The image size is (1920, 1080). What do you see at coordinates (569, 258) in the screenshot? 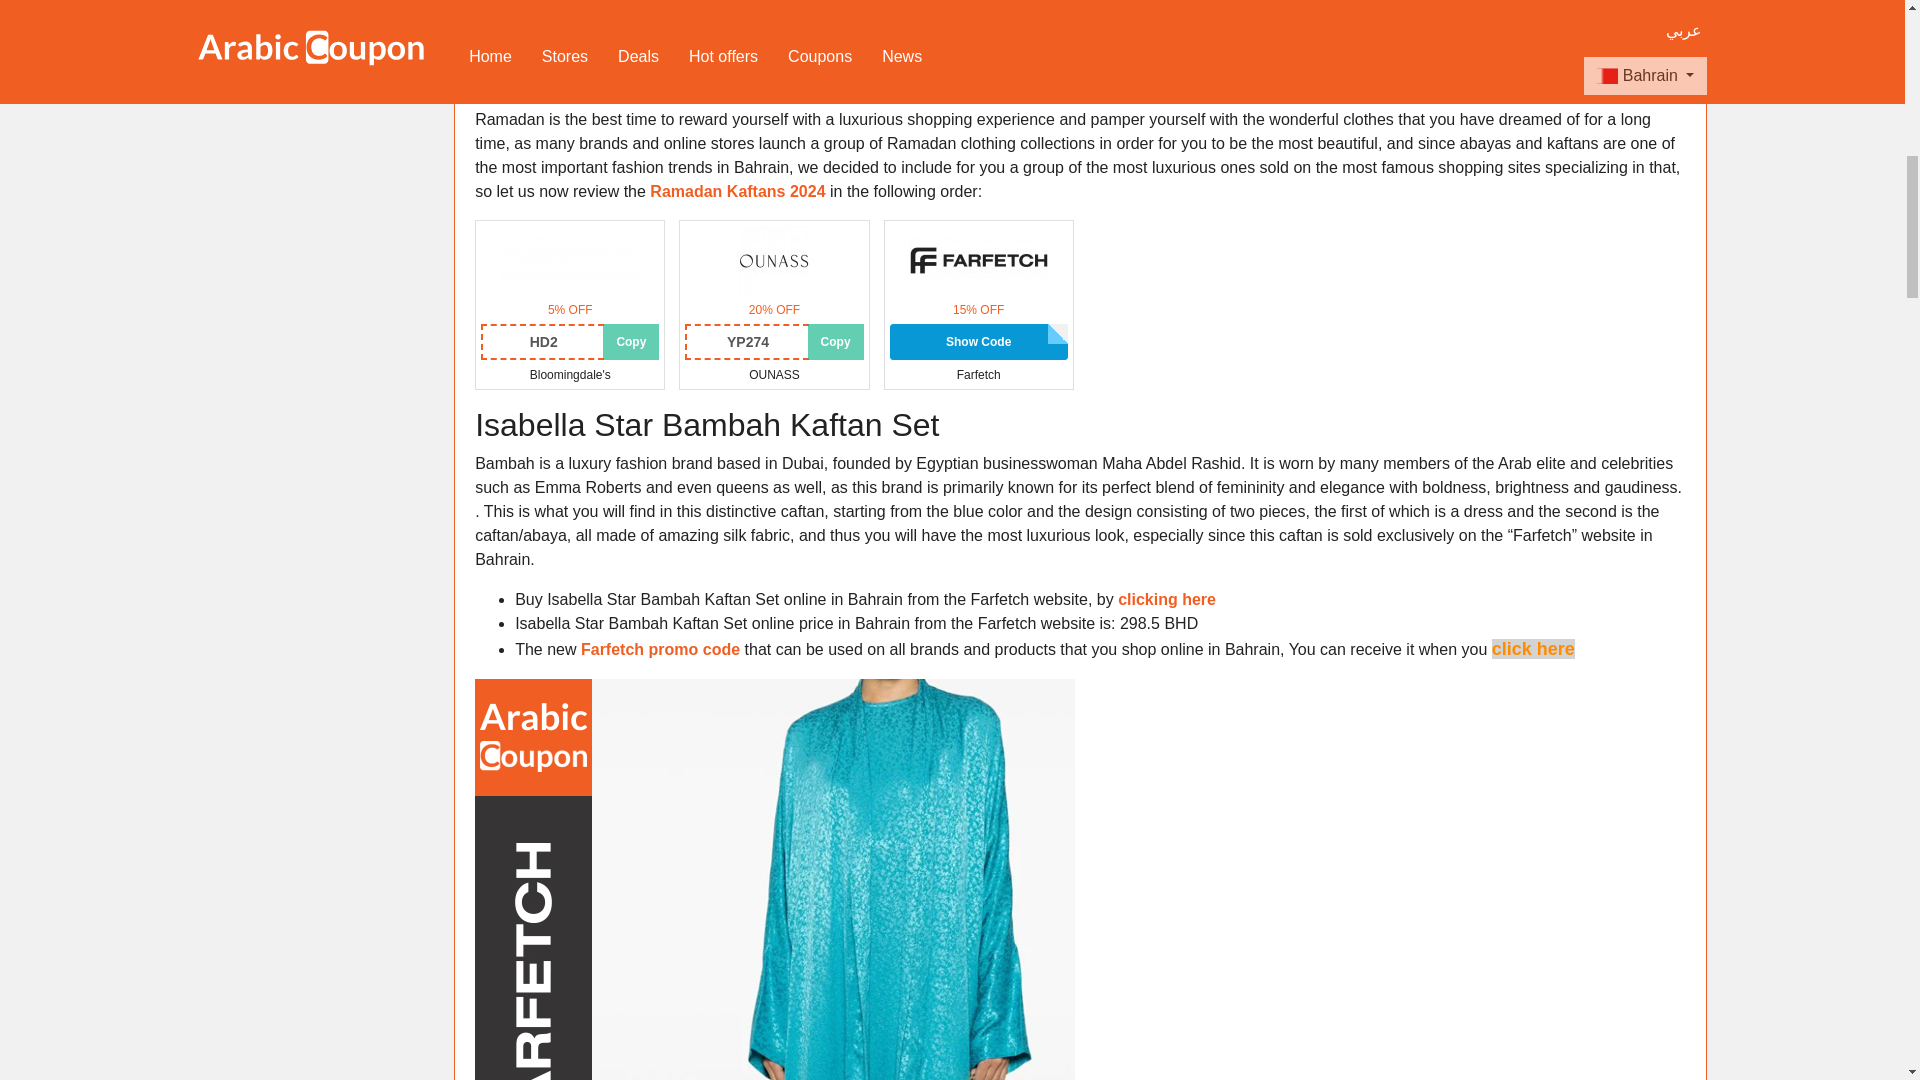
I see `Bloomingdale's ` at bounding box center [569, 258].